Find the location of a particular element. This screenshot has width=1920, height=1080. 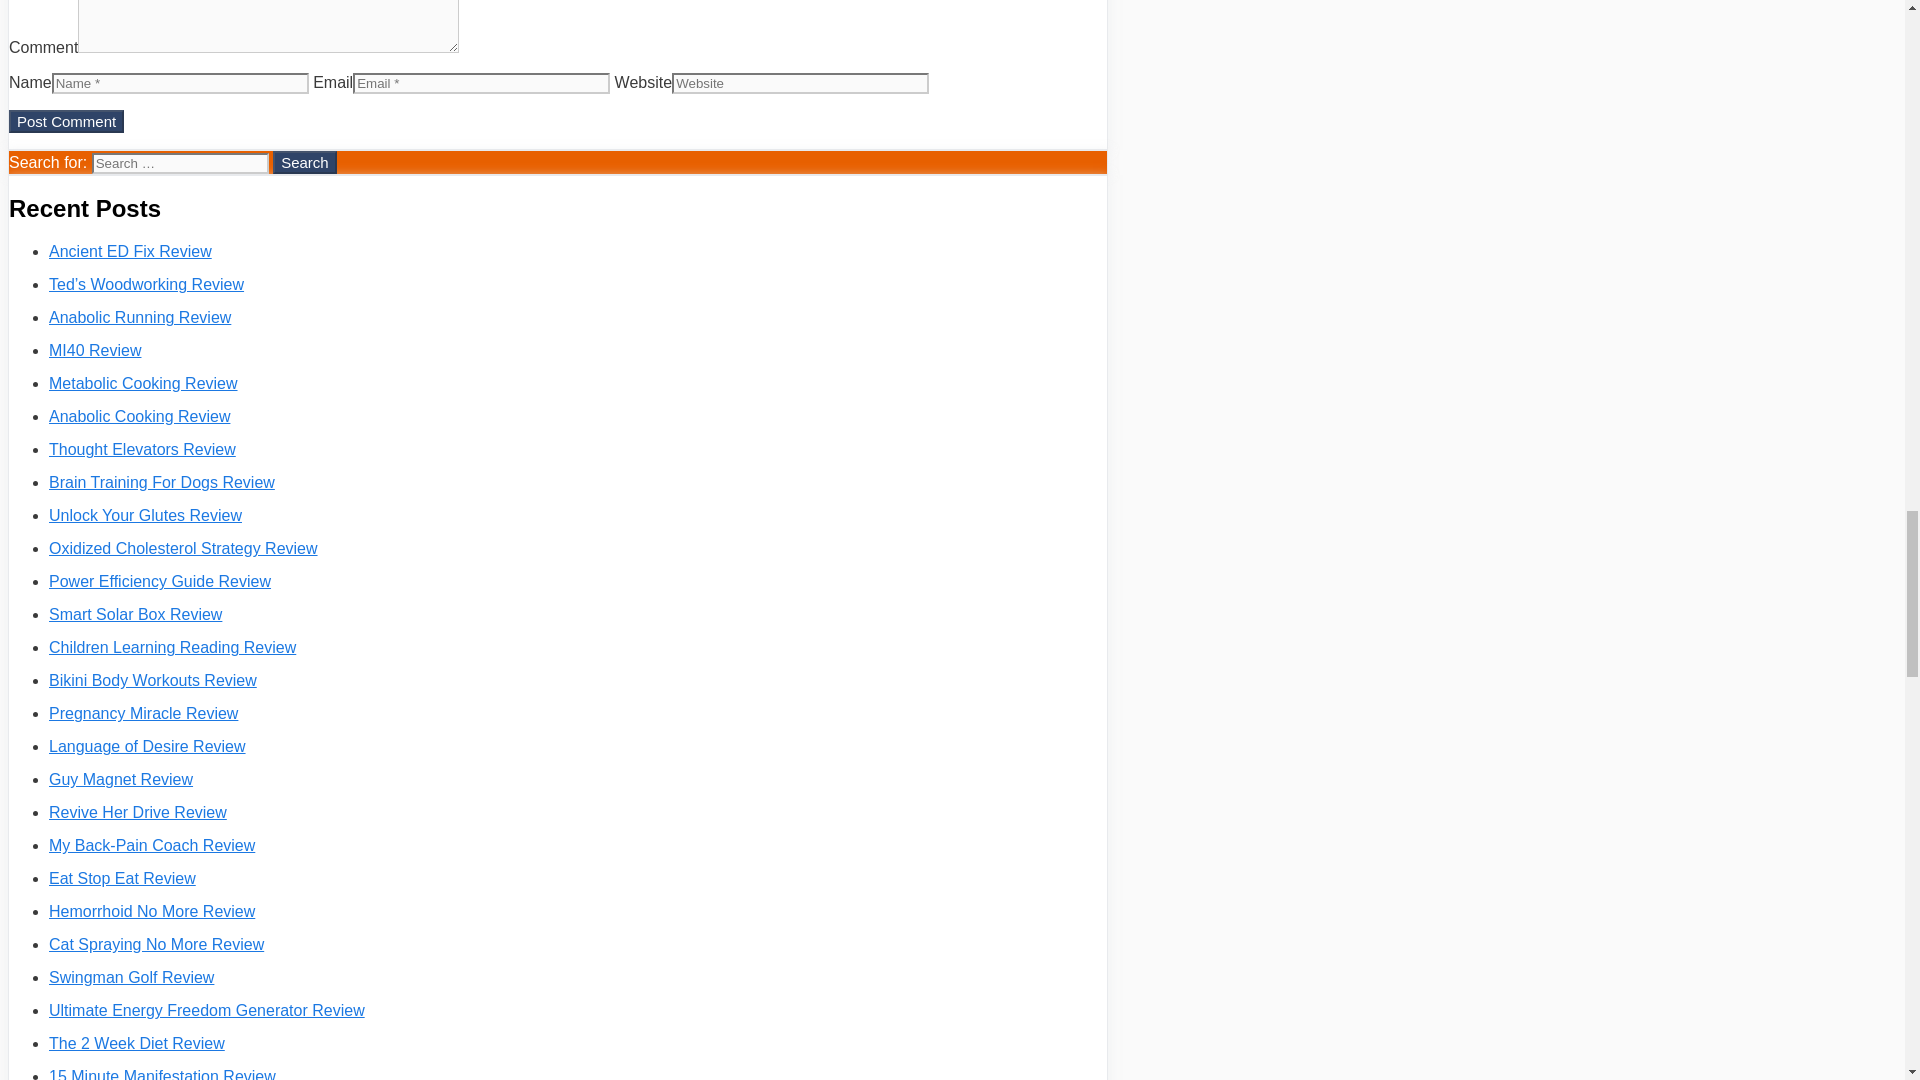

Anabolic Cooking Review is located at coordinates (140, 416).